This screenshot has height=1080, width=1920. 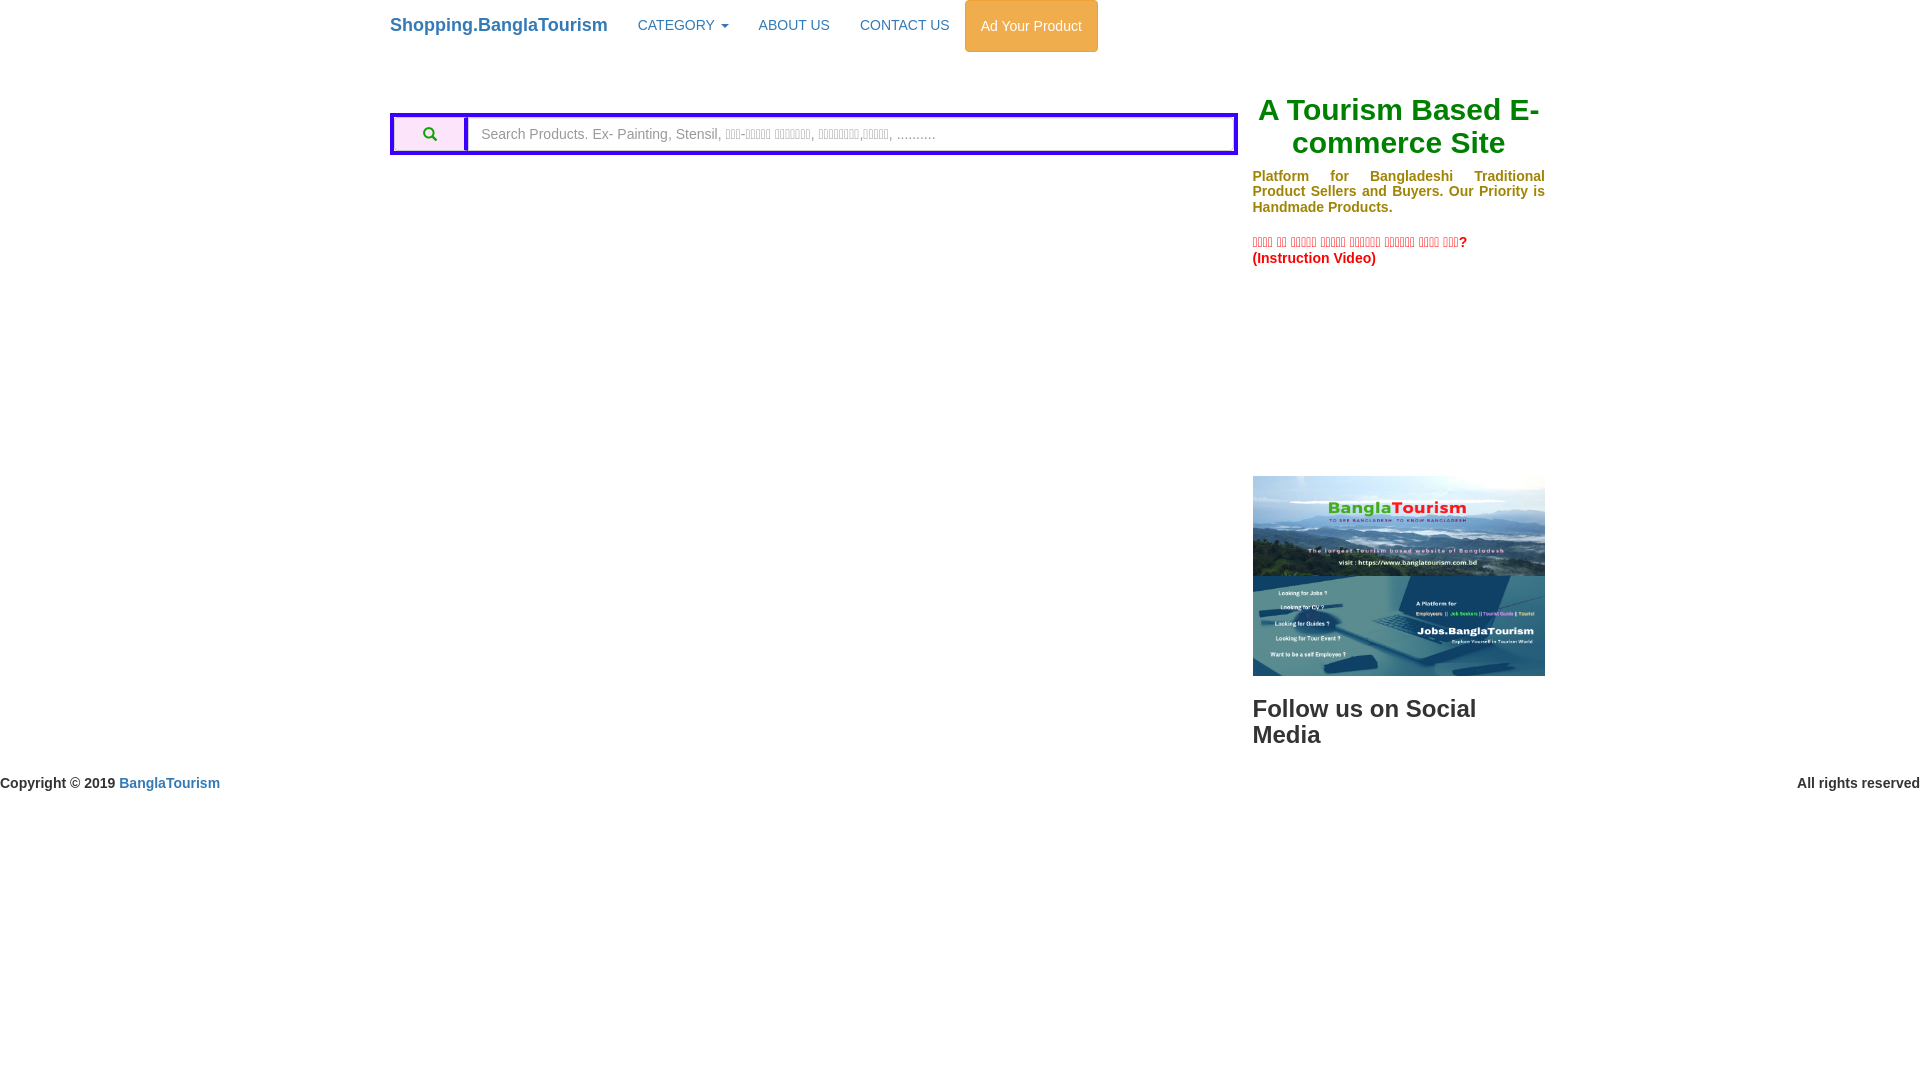 What do you see at coordinates (1031, 26) in the screenshot?
I see `Ad Your Product` at bounding box center [1031, 26].